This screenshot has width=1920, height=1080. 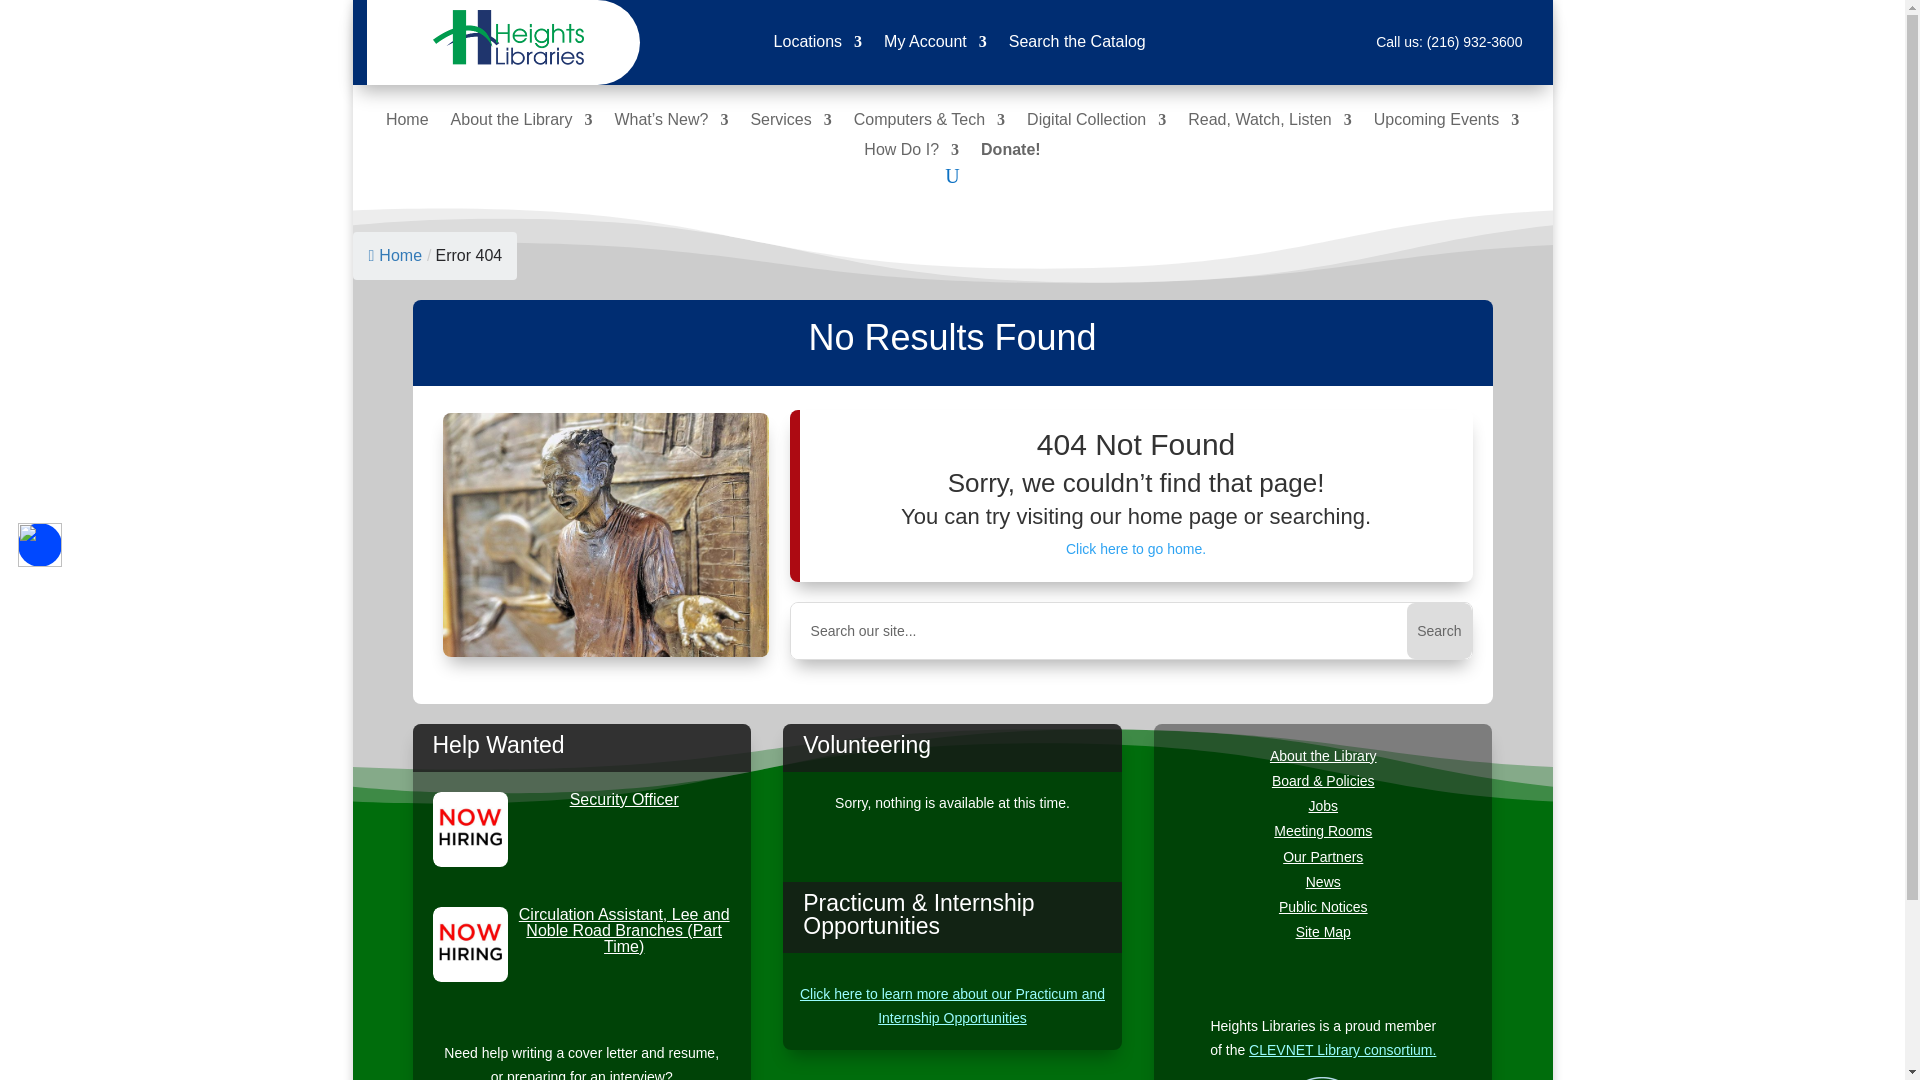 I want to click on Accessibility Menu, so click(x=39, y=544).